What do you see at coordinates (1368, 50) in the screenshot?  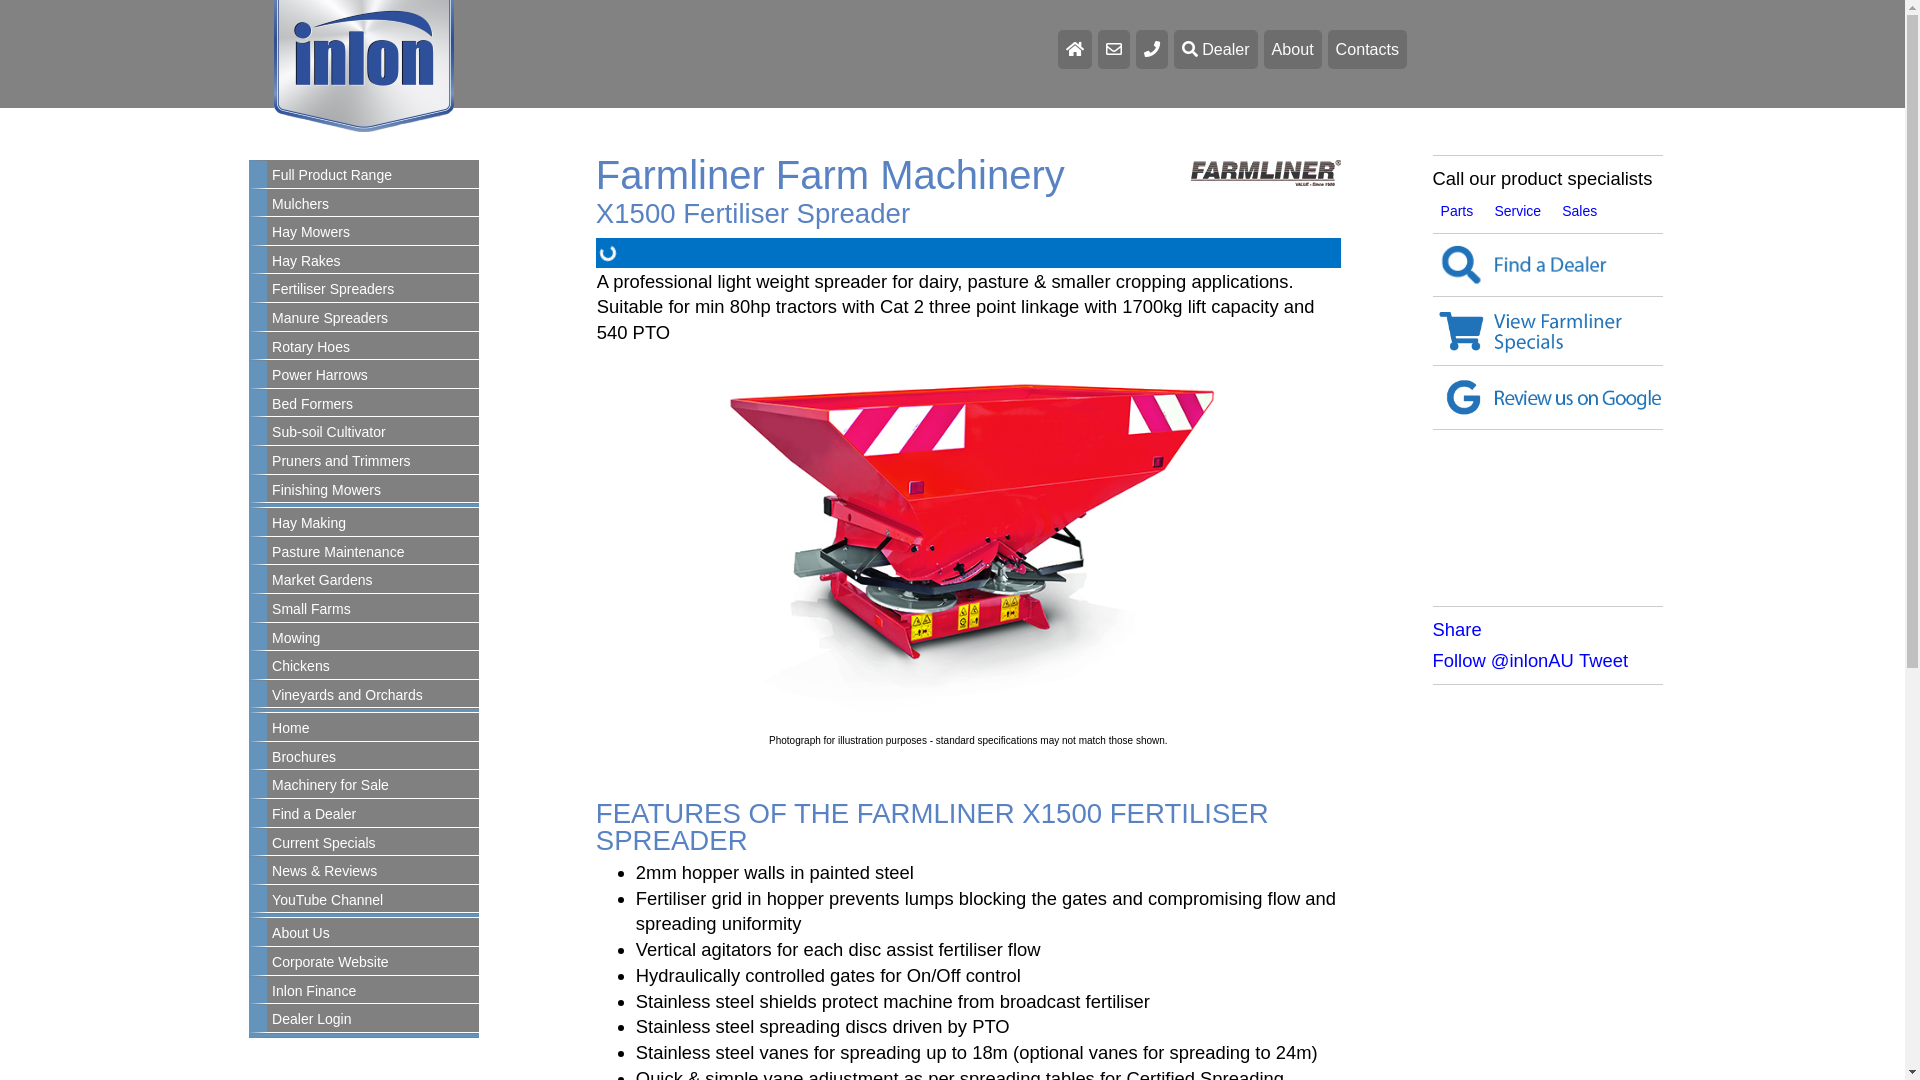 I see `Contacts` at bounding box center [1368, 50].